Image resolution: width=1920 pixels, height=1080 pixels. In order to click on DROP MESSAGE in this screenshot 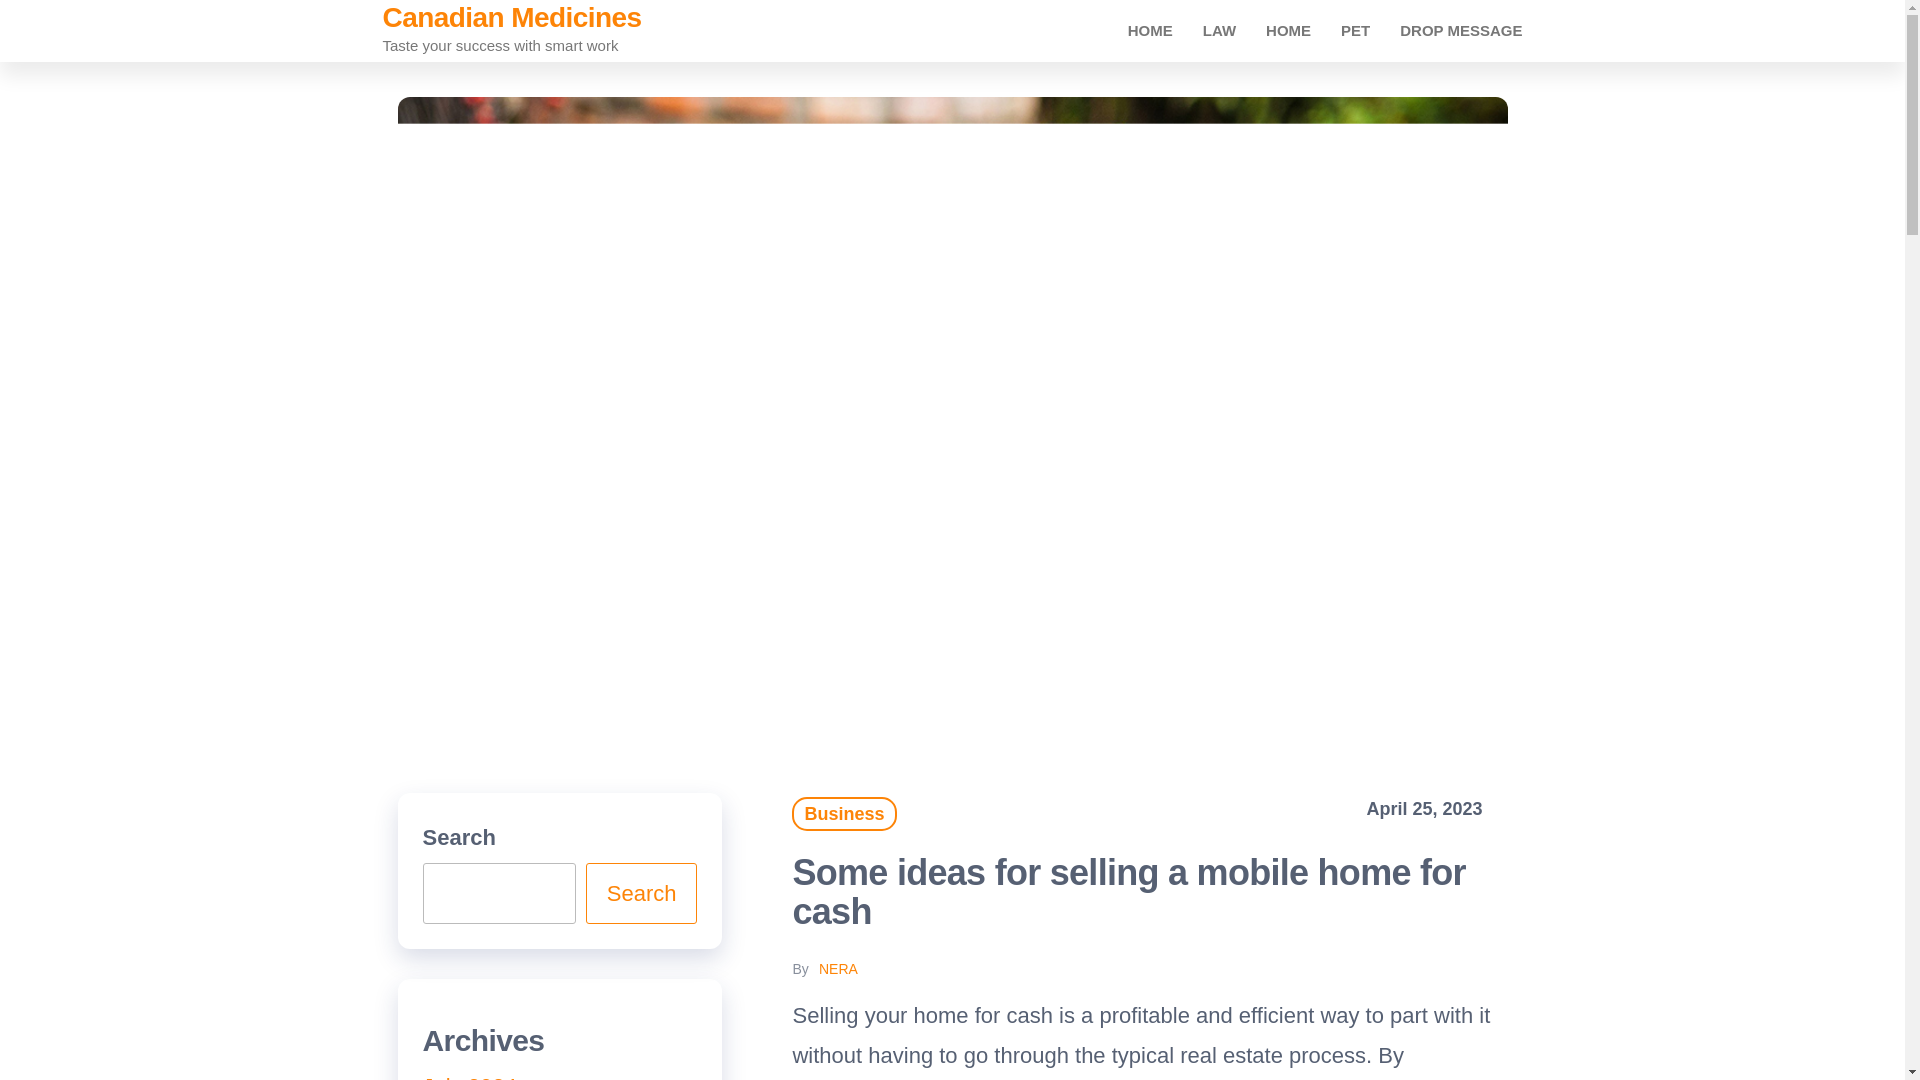, I will do `click(1460, 30)`.